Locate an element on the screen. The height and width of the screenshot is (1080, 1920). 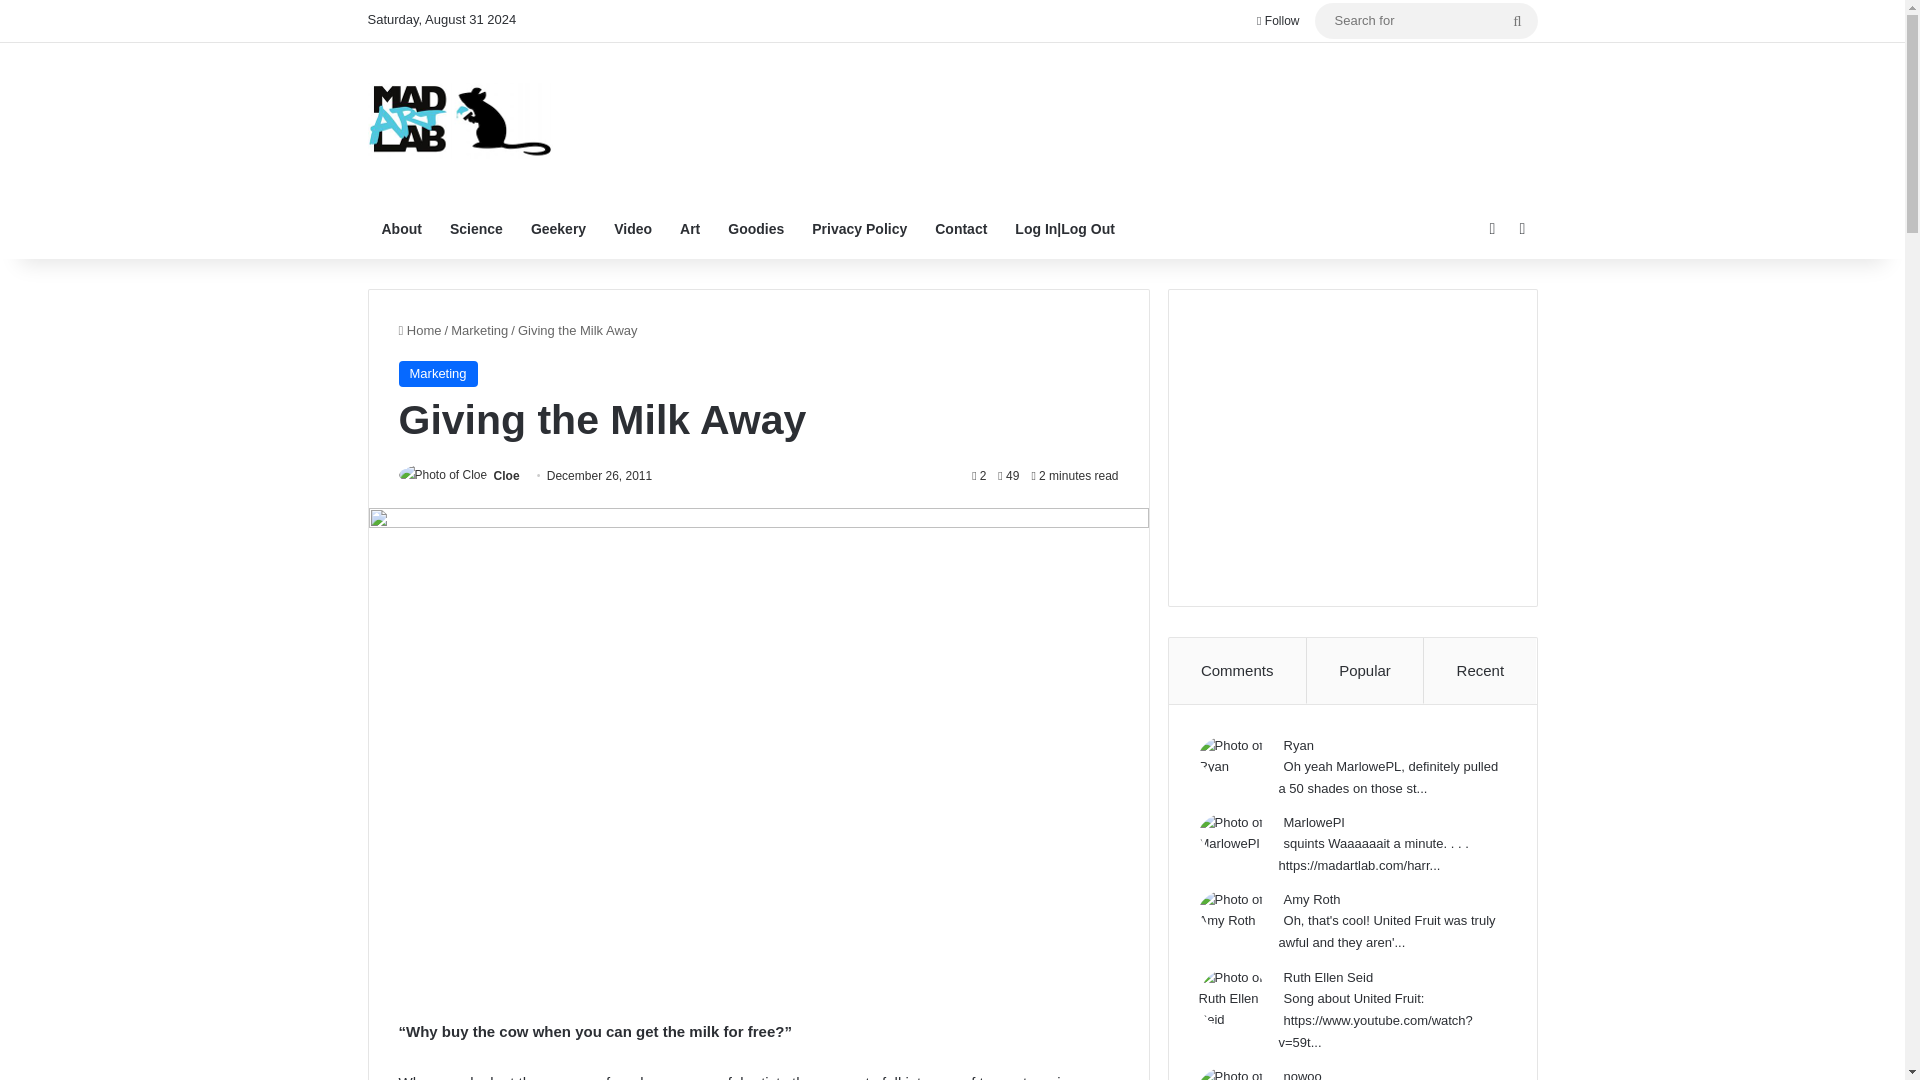
Geekery is located at coordinates (558, 228).